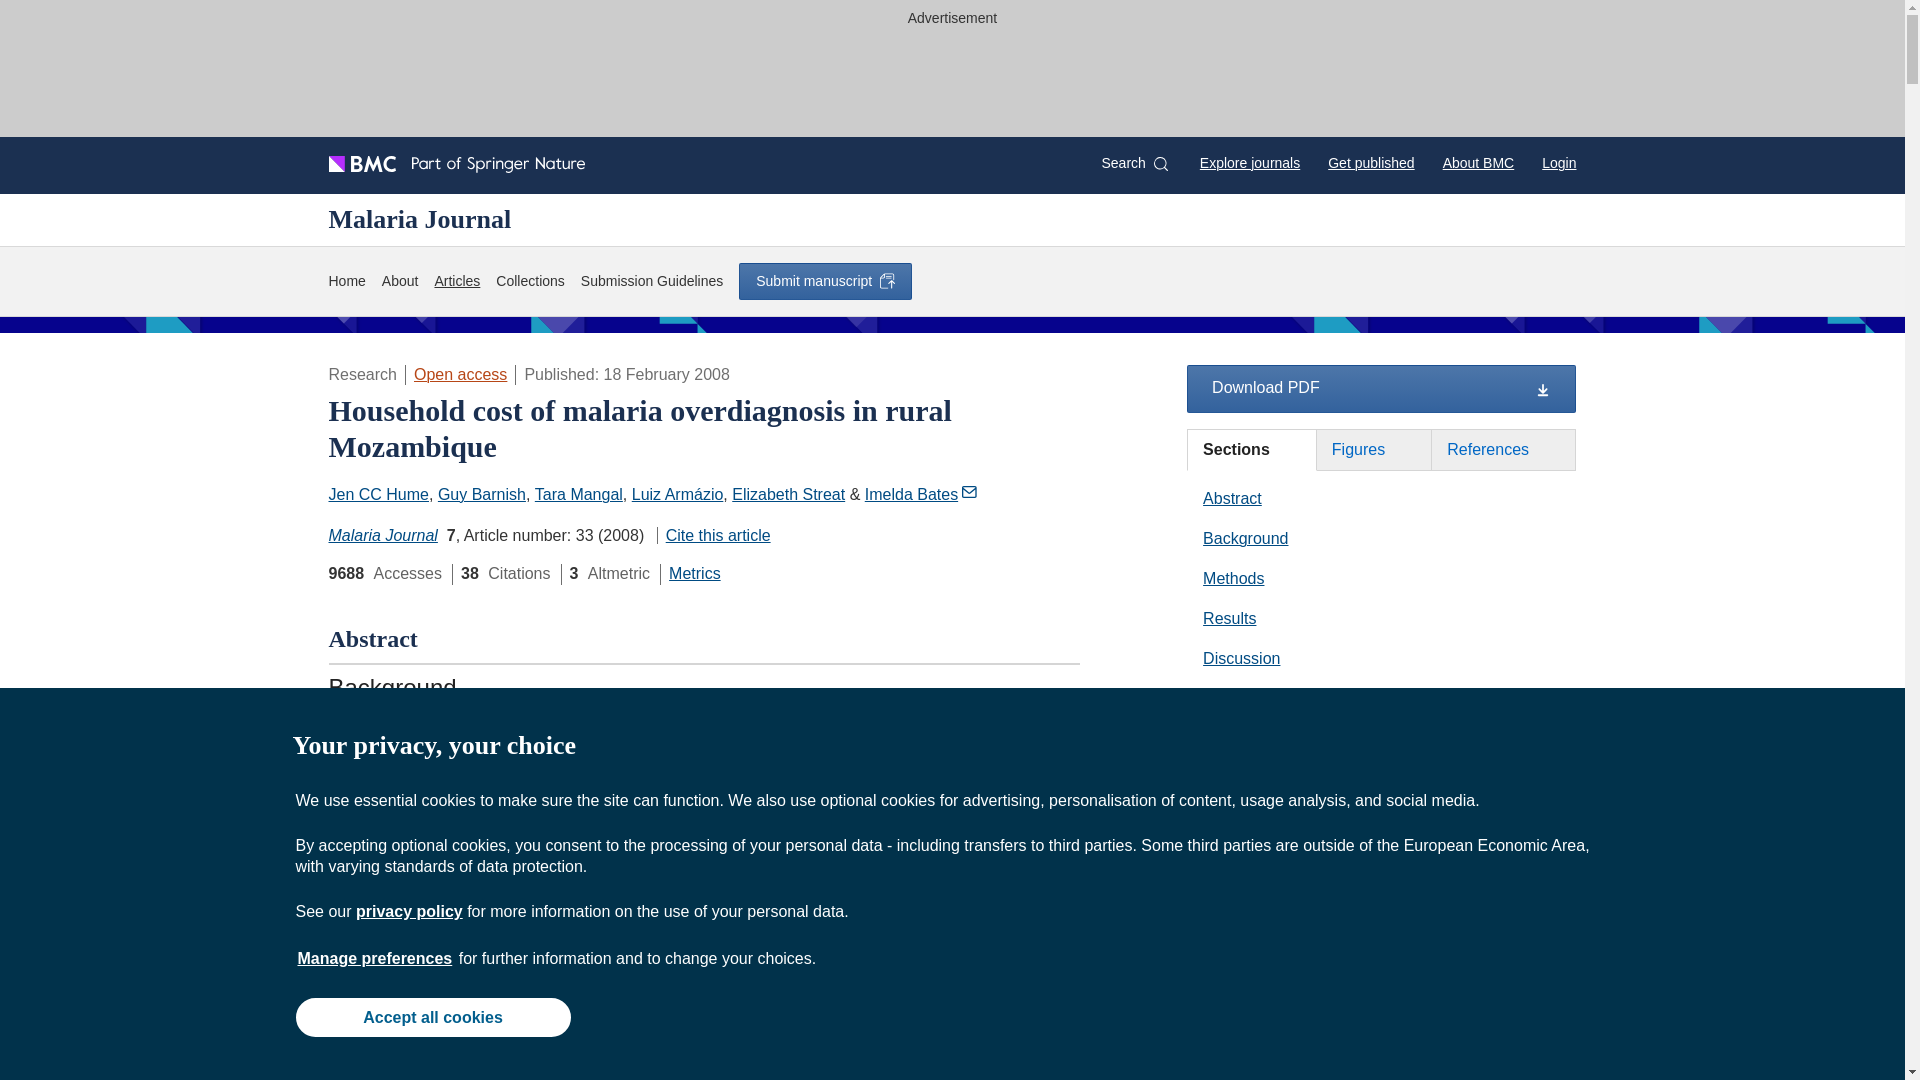 This screenshot has width=1920, height=1080. Describe the element at coordinates (1370, 162) in the screenshot. I see `Get published` at that location.